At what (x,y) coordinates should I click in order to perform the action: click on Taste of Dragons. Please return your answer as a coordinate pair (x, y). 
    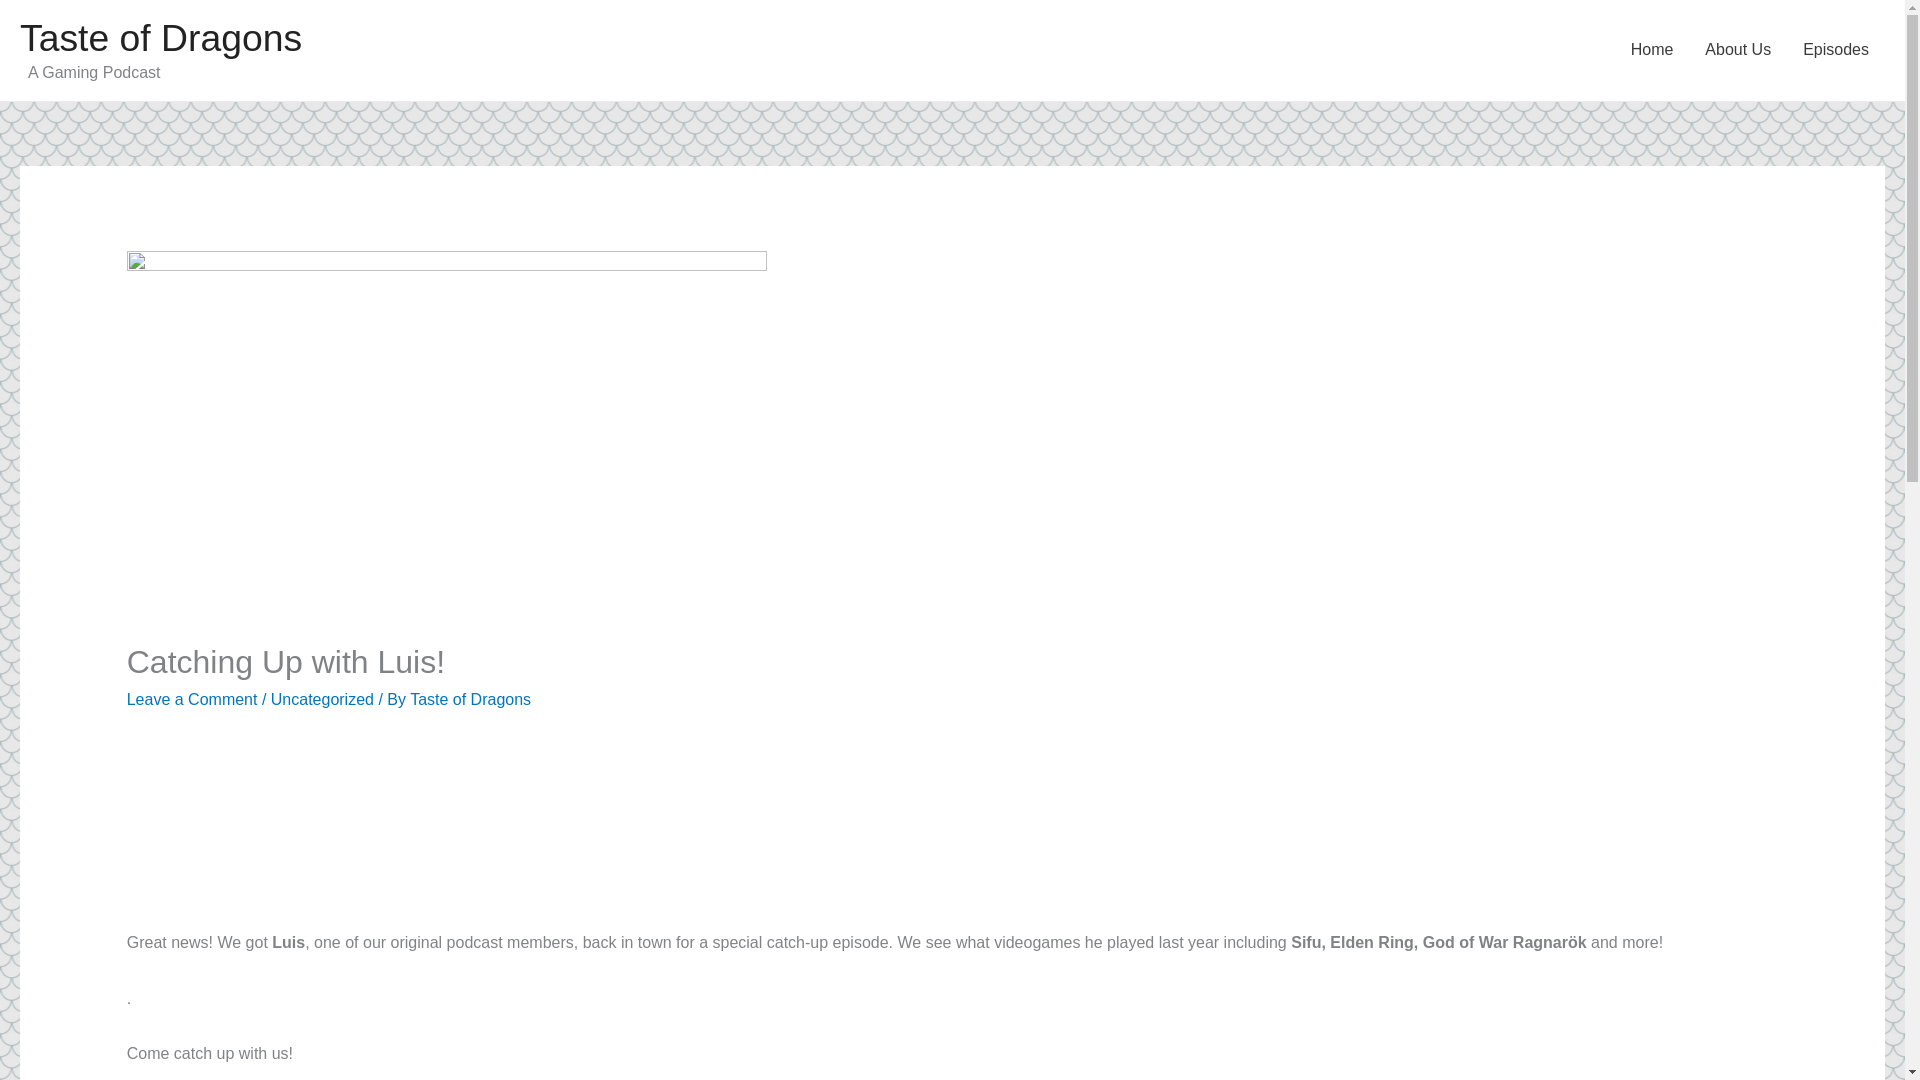
    Looking at the image, I should click on (160, 38).